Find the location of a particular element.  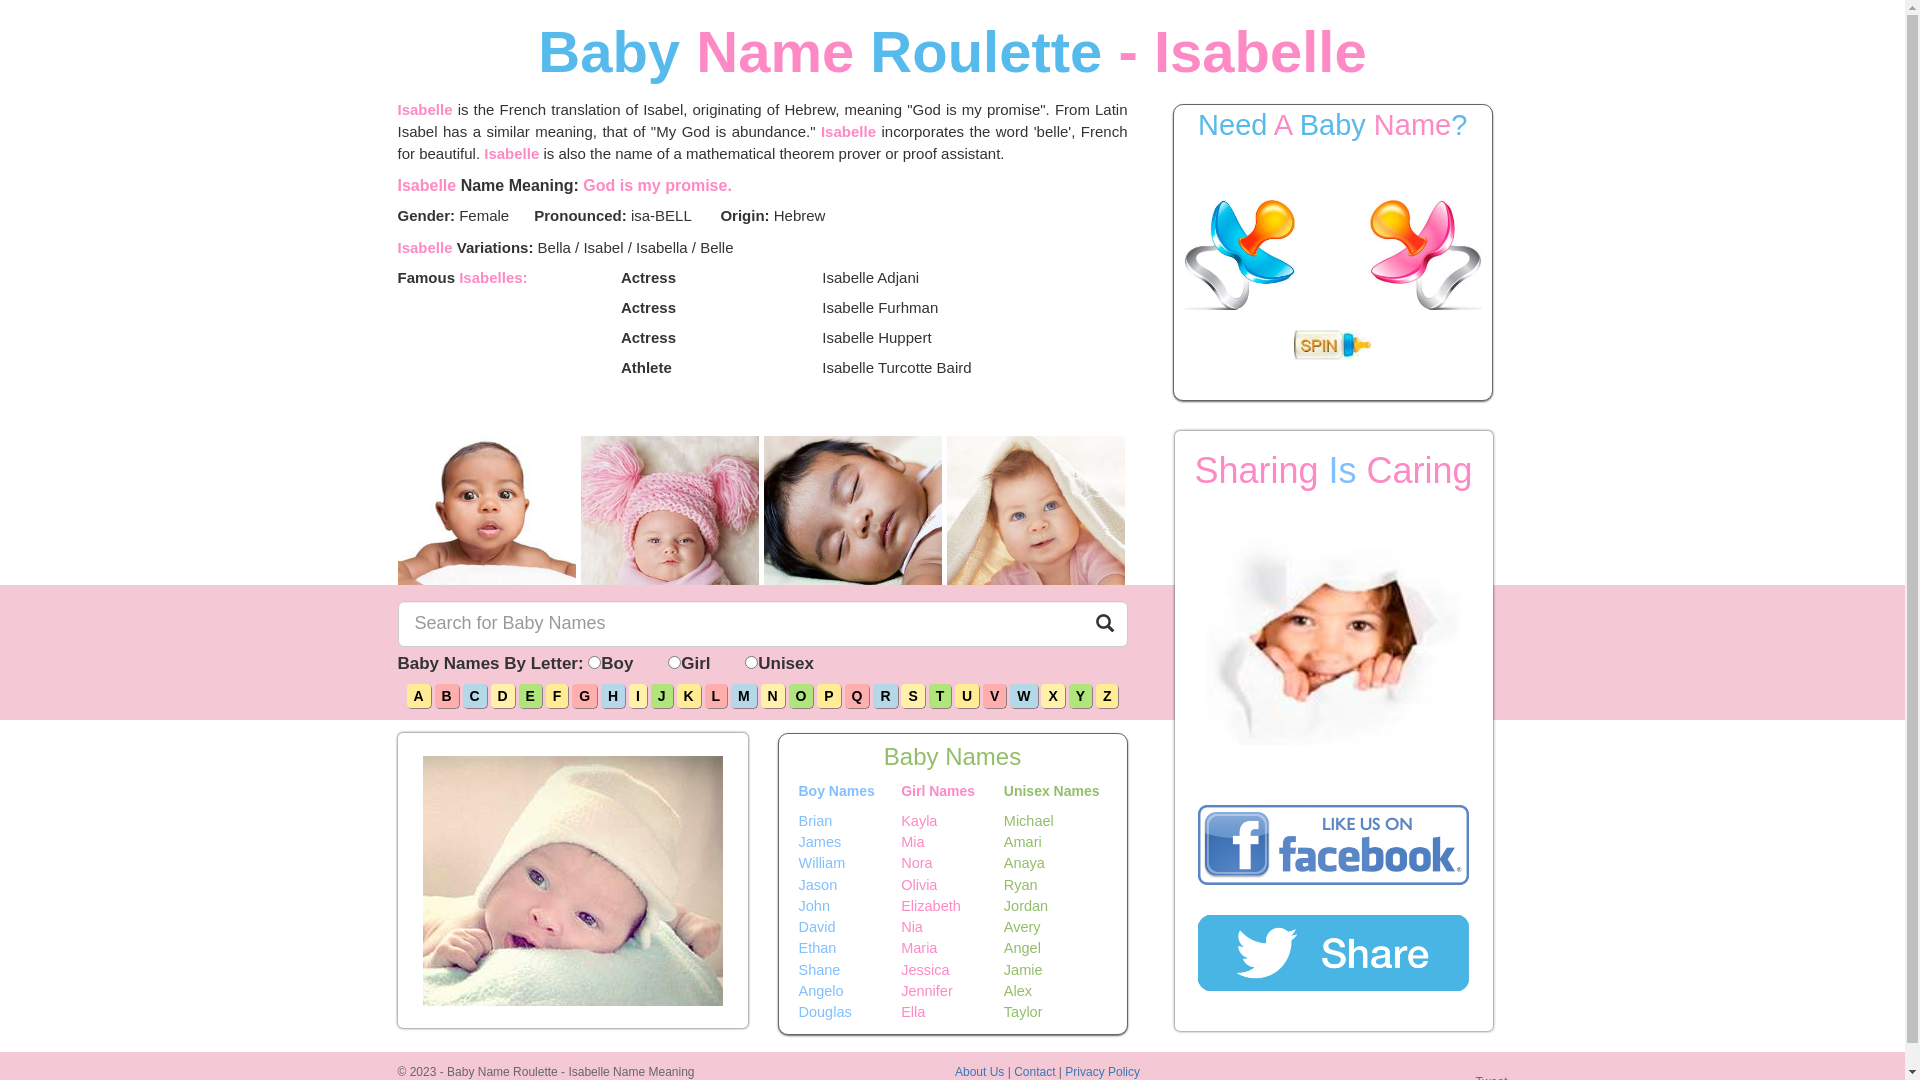

Jordan is located at coordinates (1056, 906).